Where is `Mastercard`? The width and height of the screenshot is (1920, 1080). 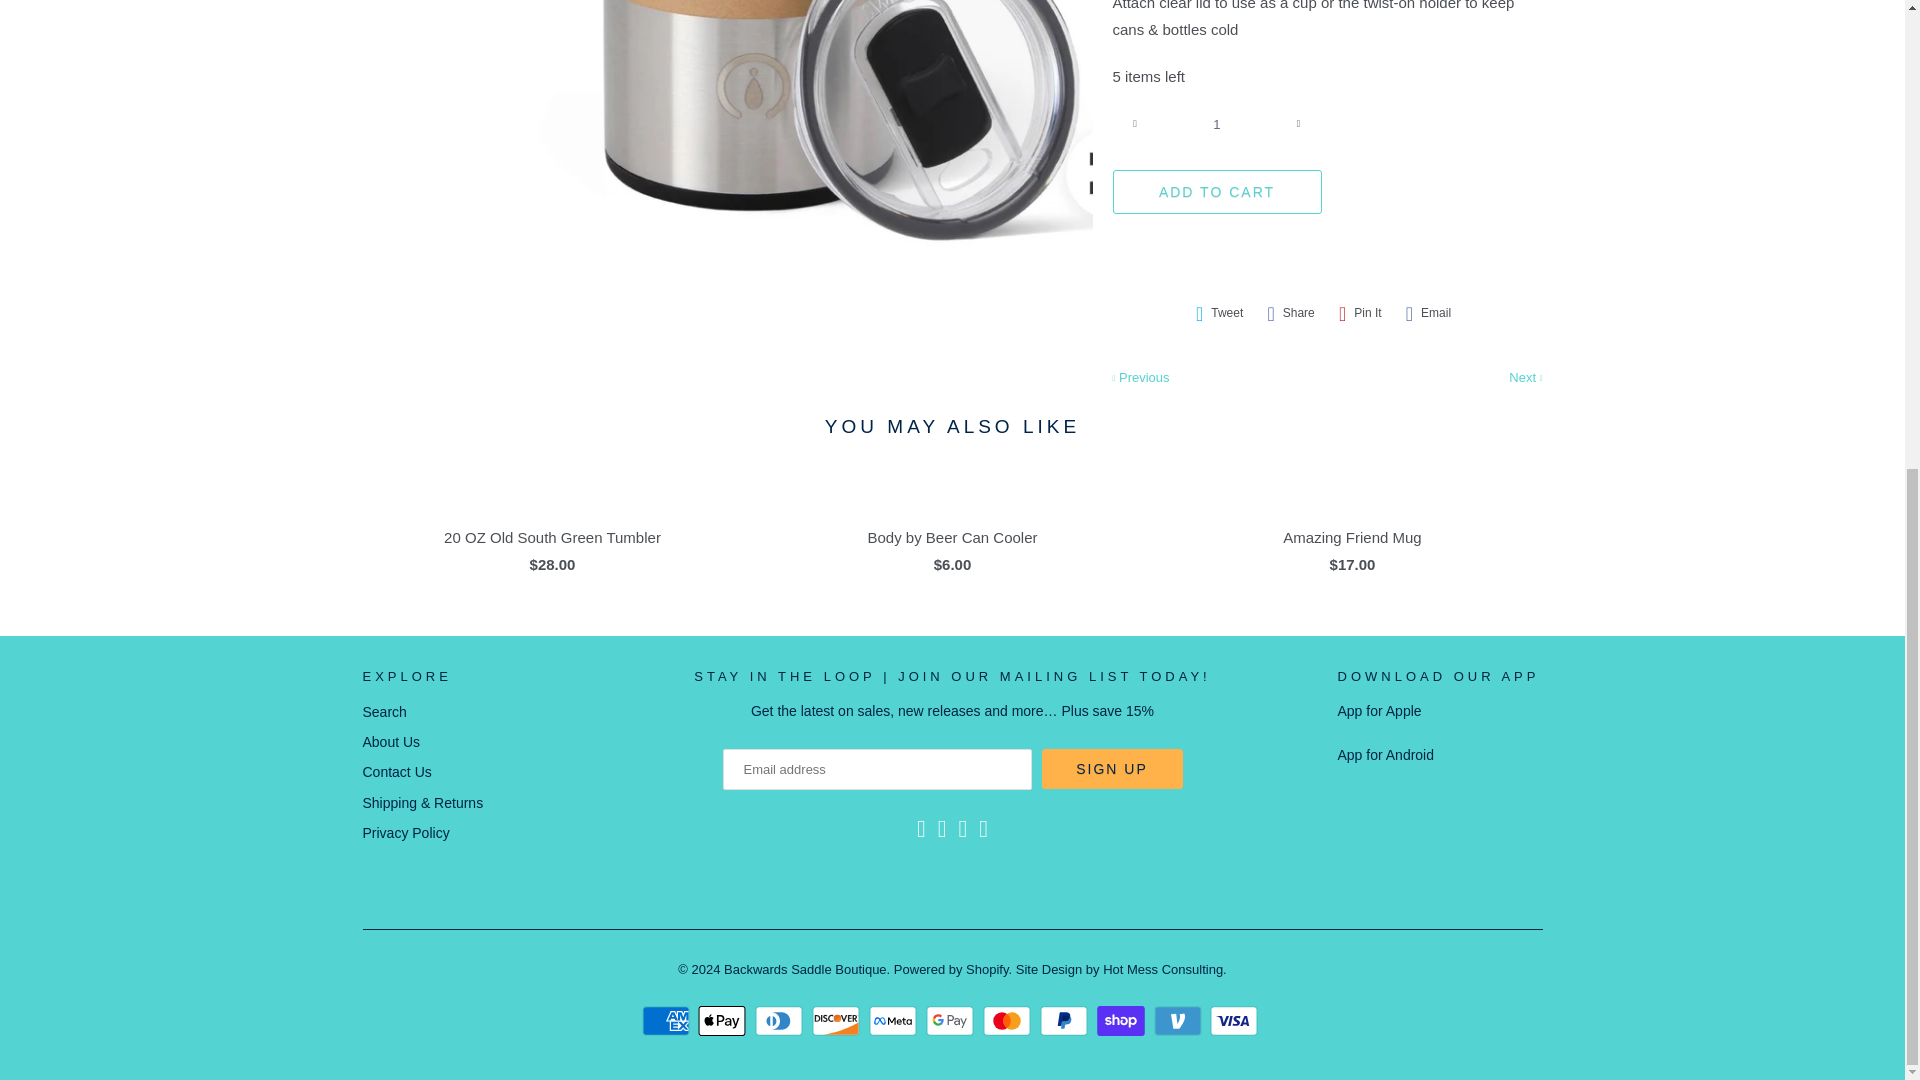 Mastercard is located at coordinates (1010, 1020).